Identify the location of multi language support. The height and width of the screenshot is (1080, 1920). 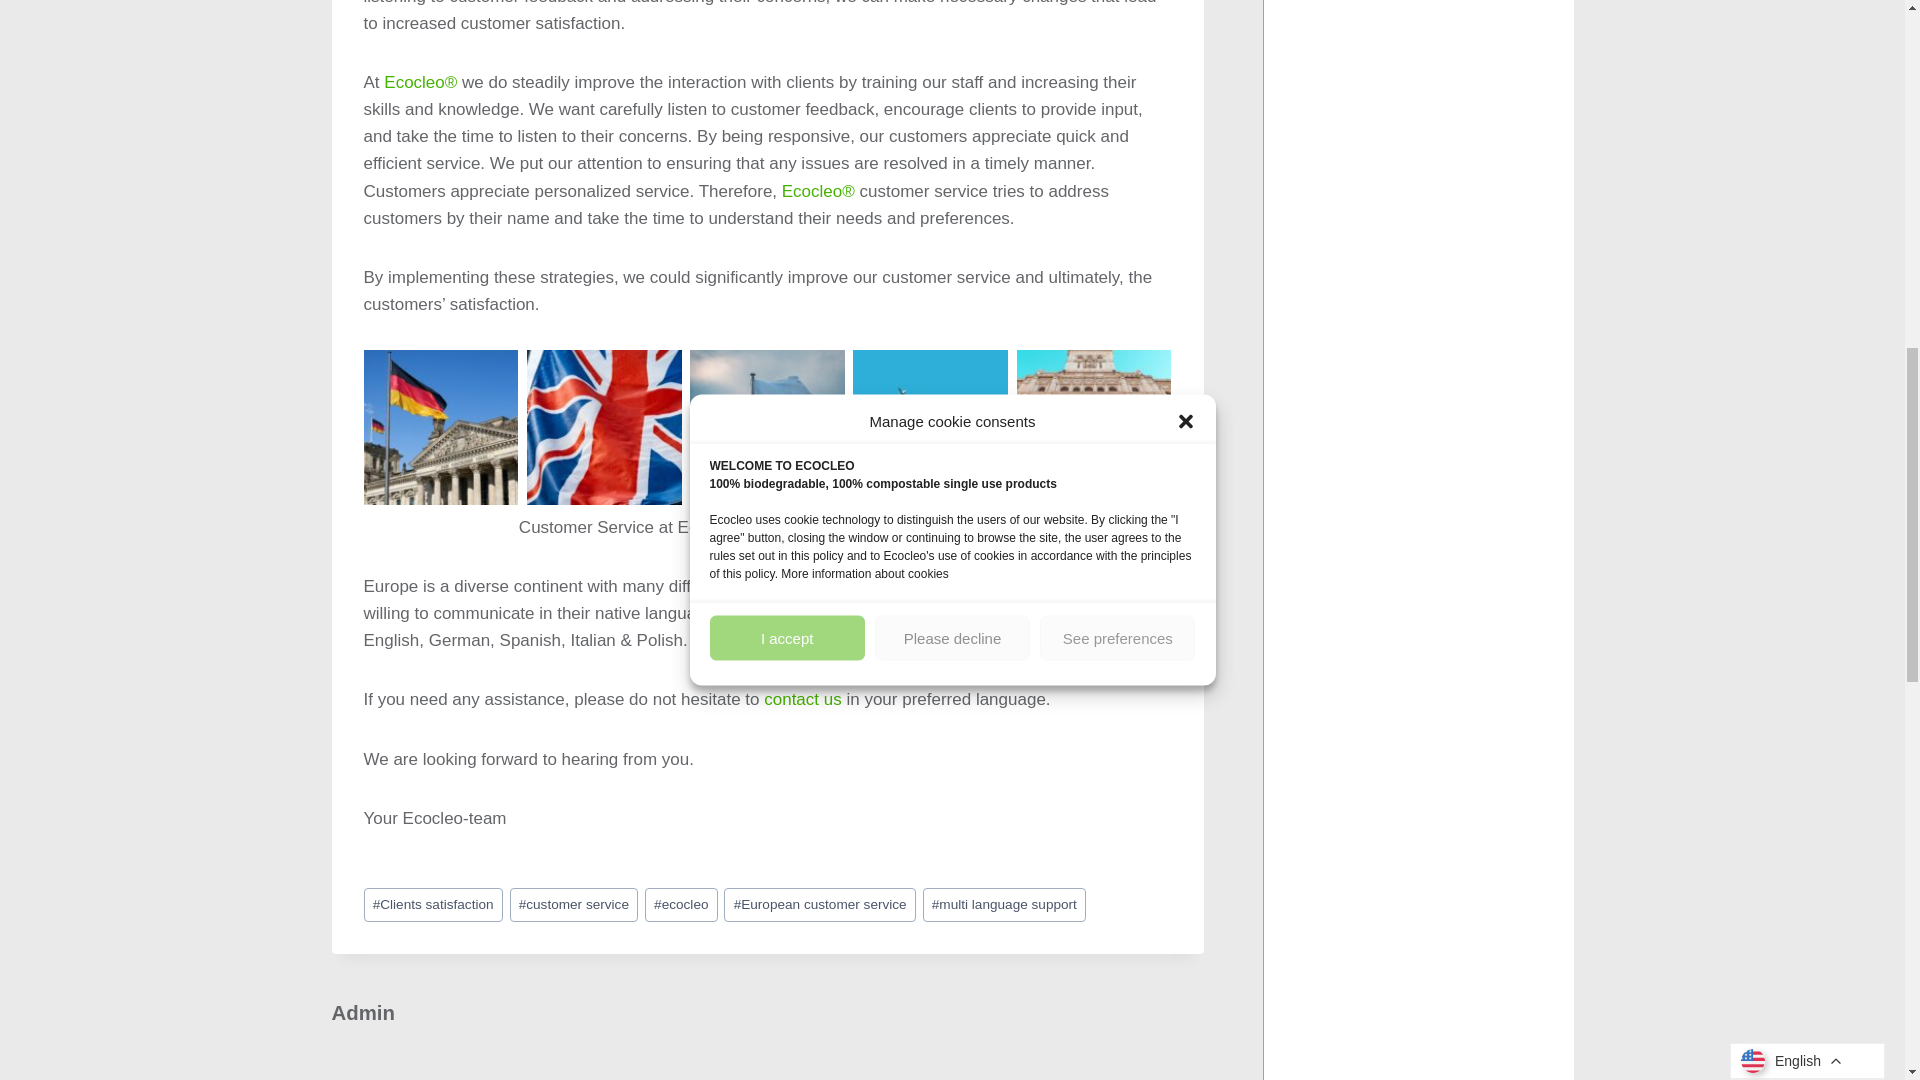
(1004, 905).